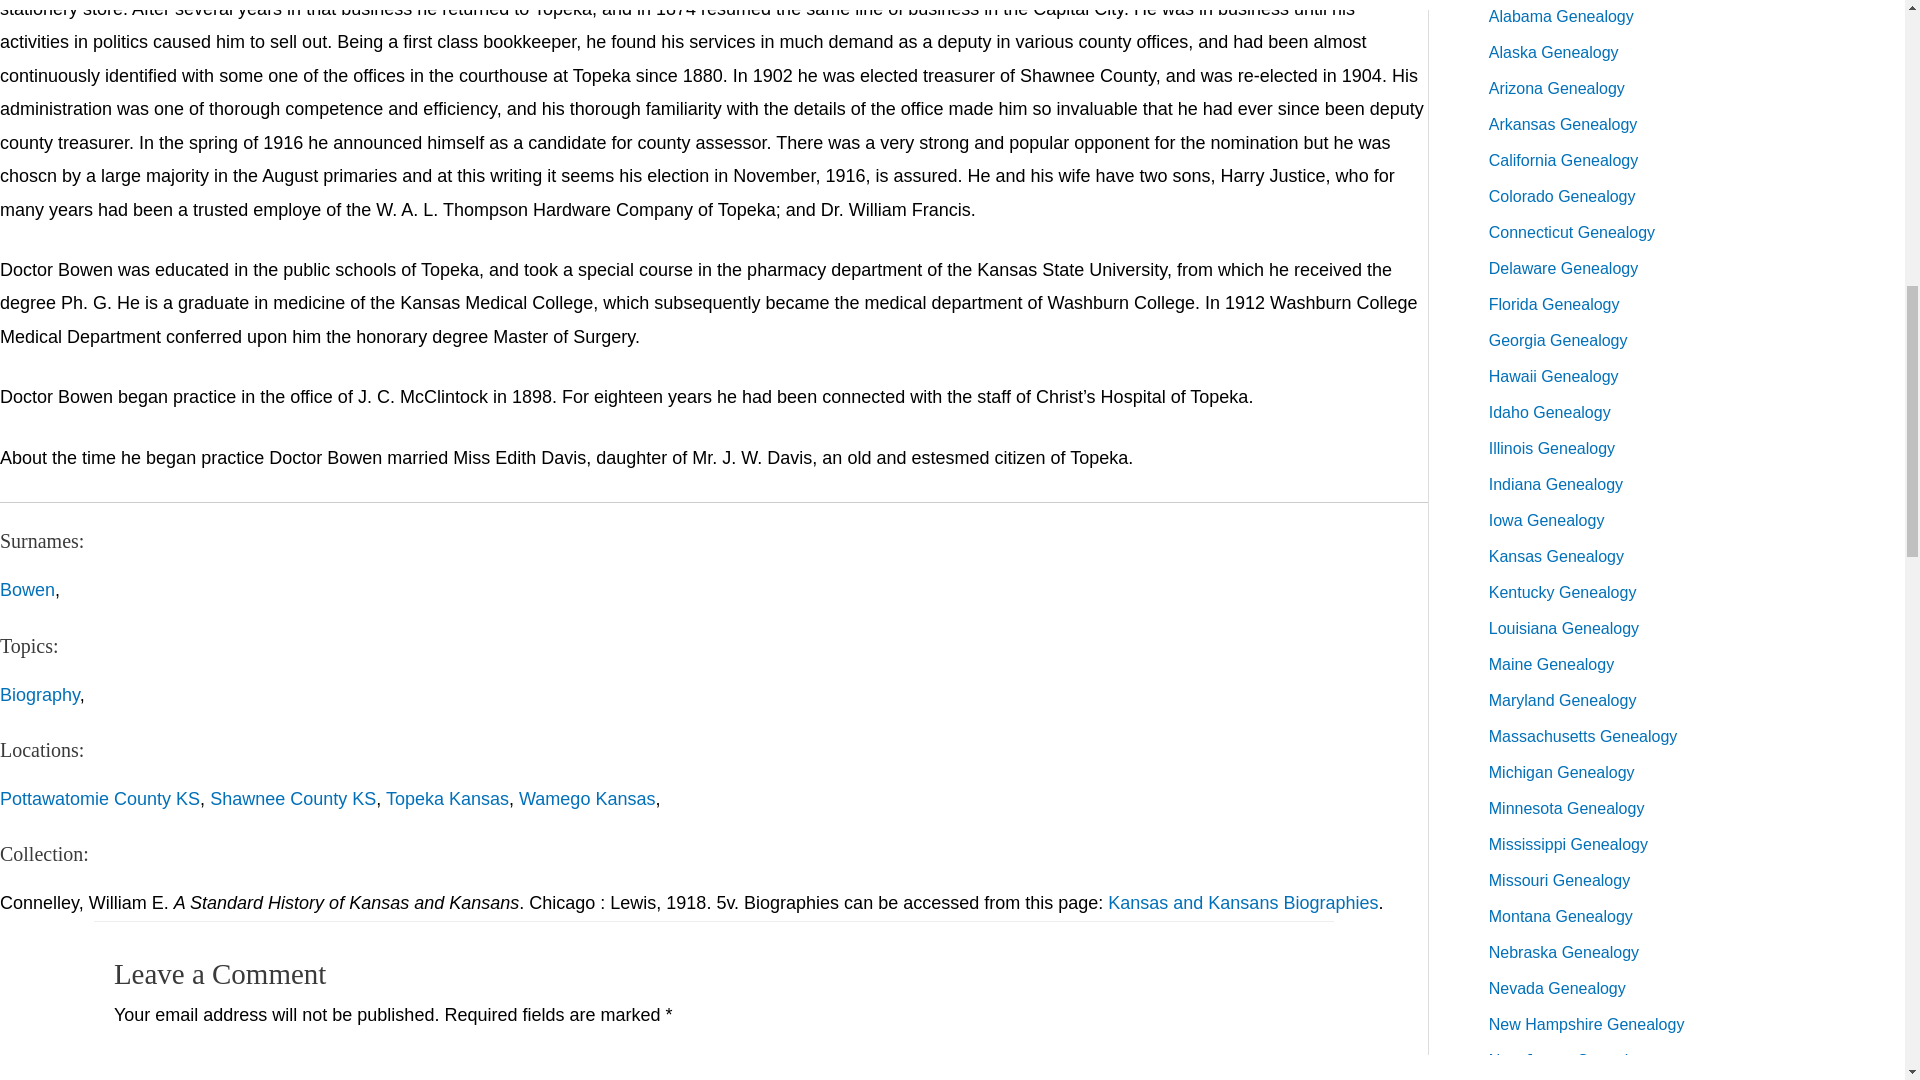 The width and height of the screenshot is (1920, 1080). Describe the element at coordinates (100, 798) in the screenshot. I see `Pottawatomie County KS` at that location.